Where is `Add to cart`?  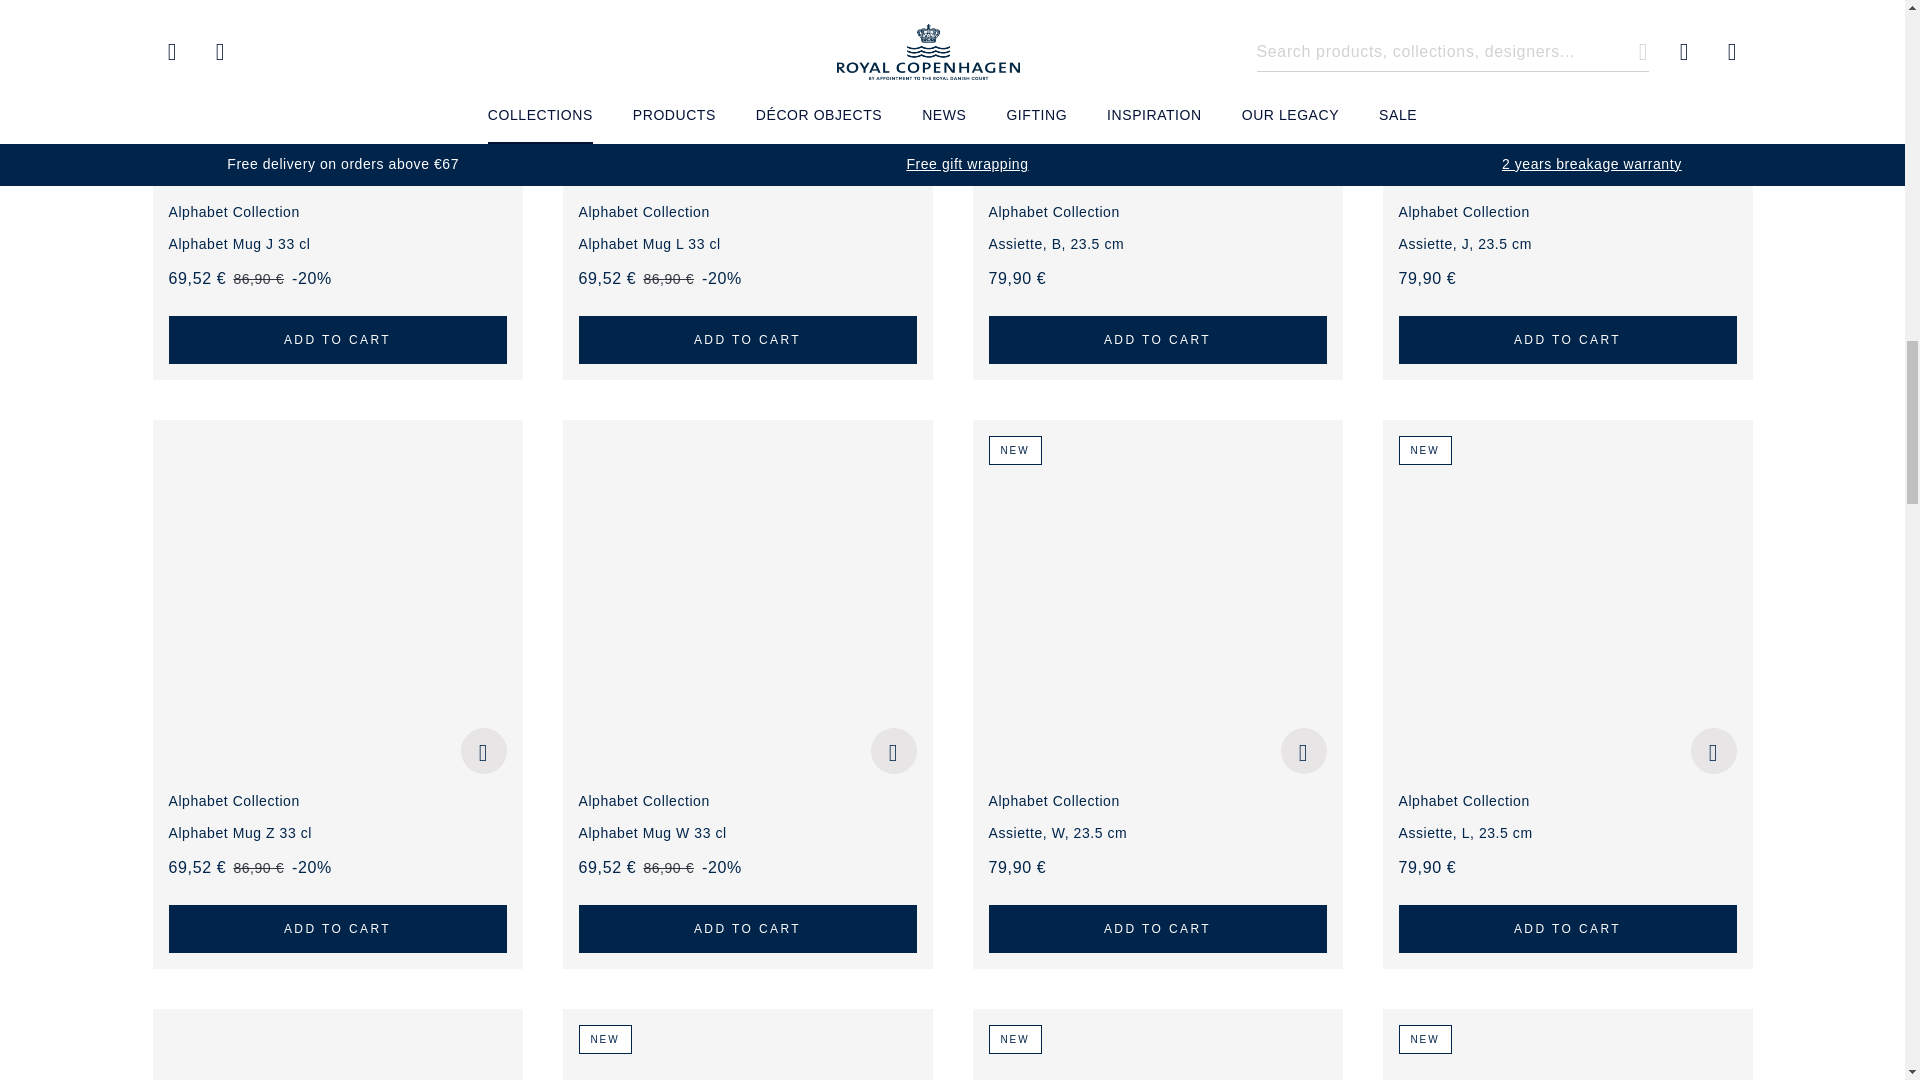 Add to cart is located at coordinates (746, 928).